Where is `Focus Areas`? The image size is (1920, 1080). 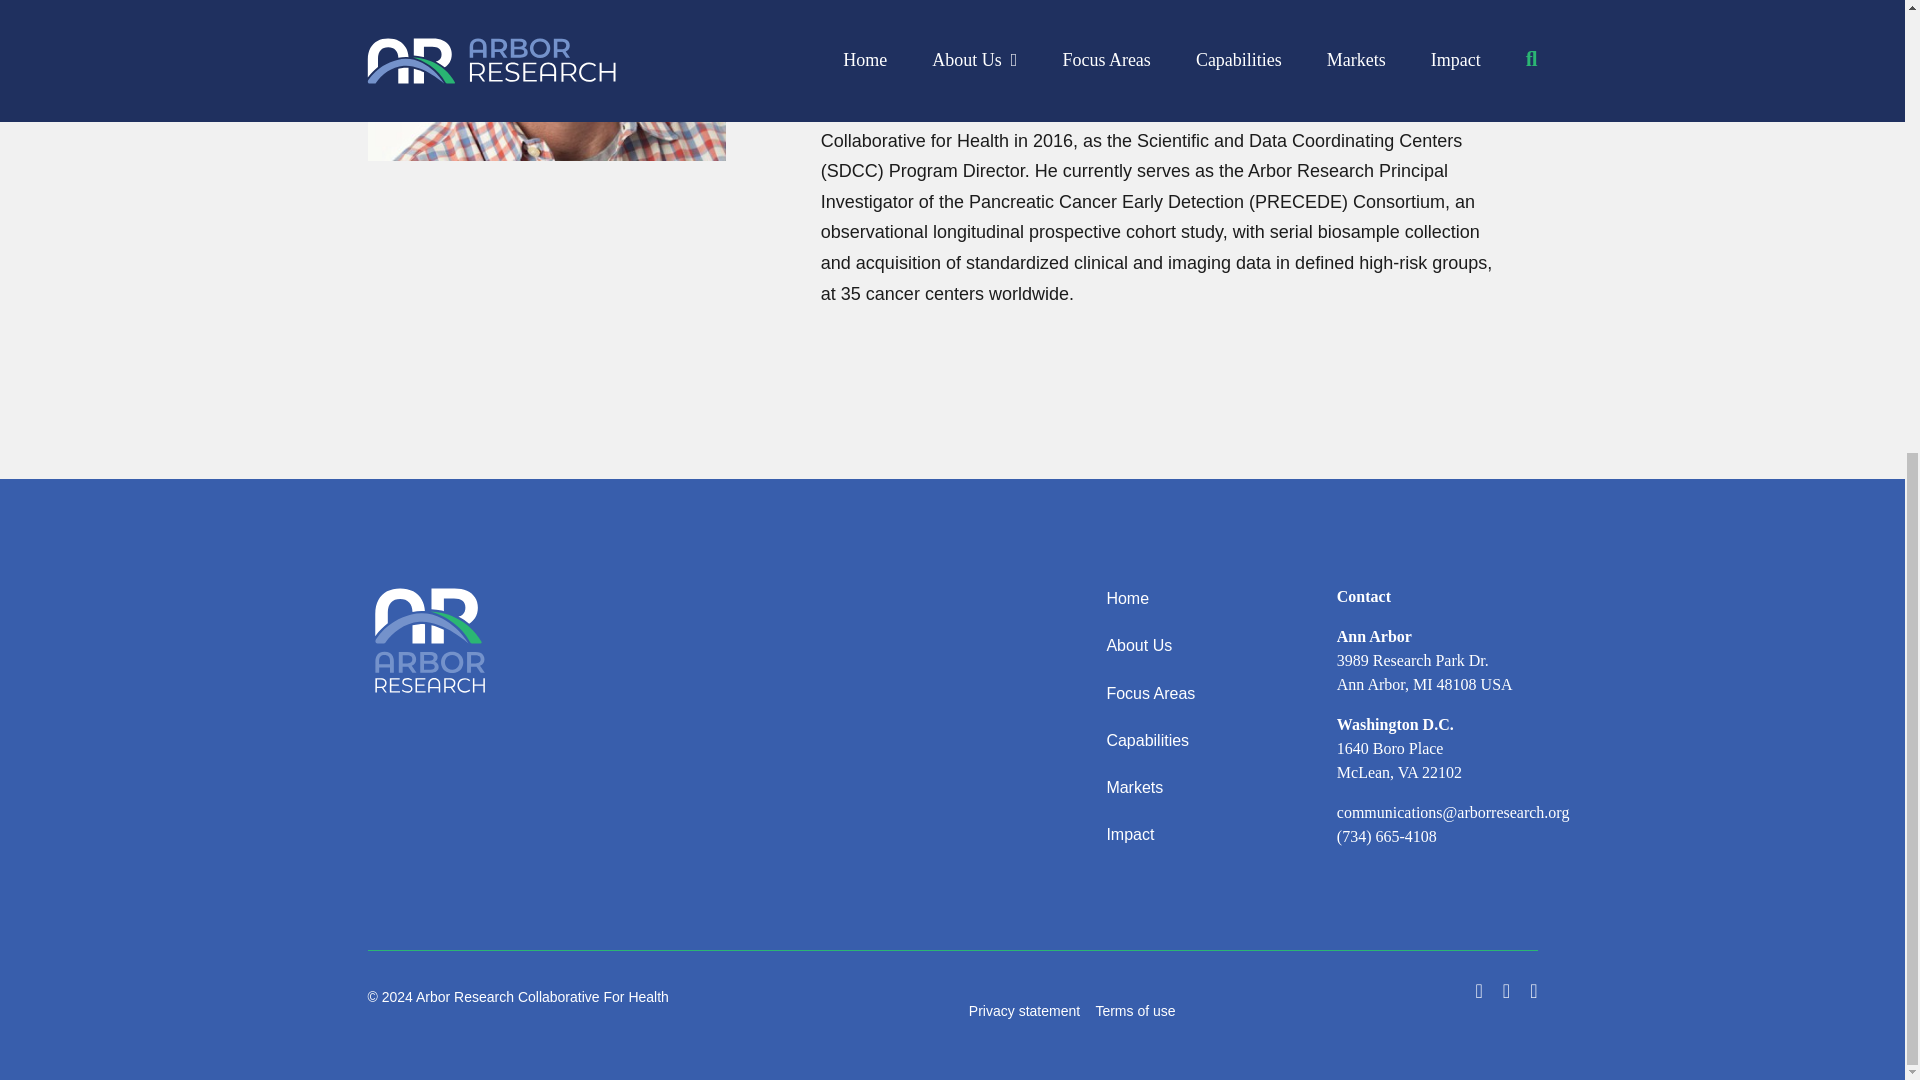
Focus Areas is located at coordinates (1188, 694).